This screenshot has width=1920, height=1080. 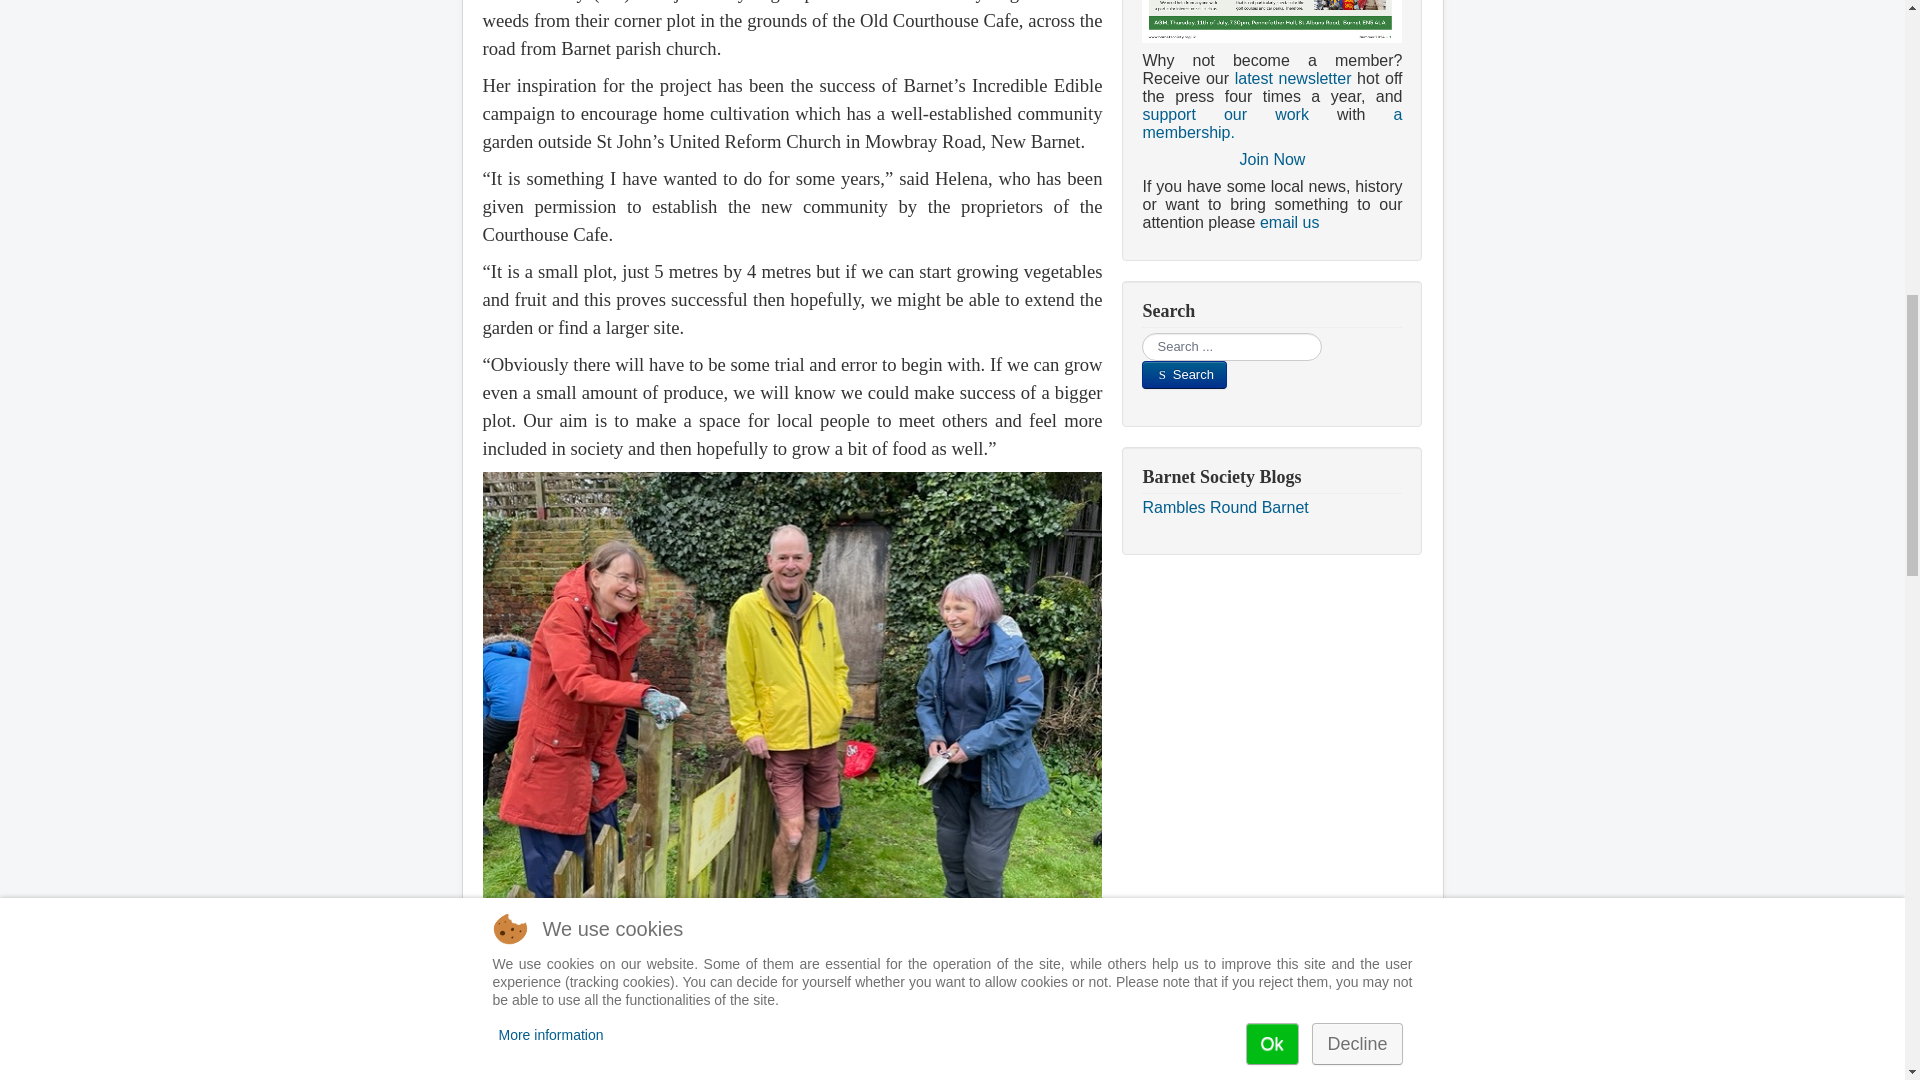 What do you see at coordinates (1290, 222) in the screenshot?
I see `email us` at bounding box center [1290, 222].